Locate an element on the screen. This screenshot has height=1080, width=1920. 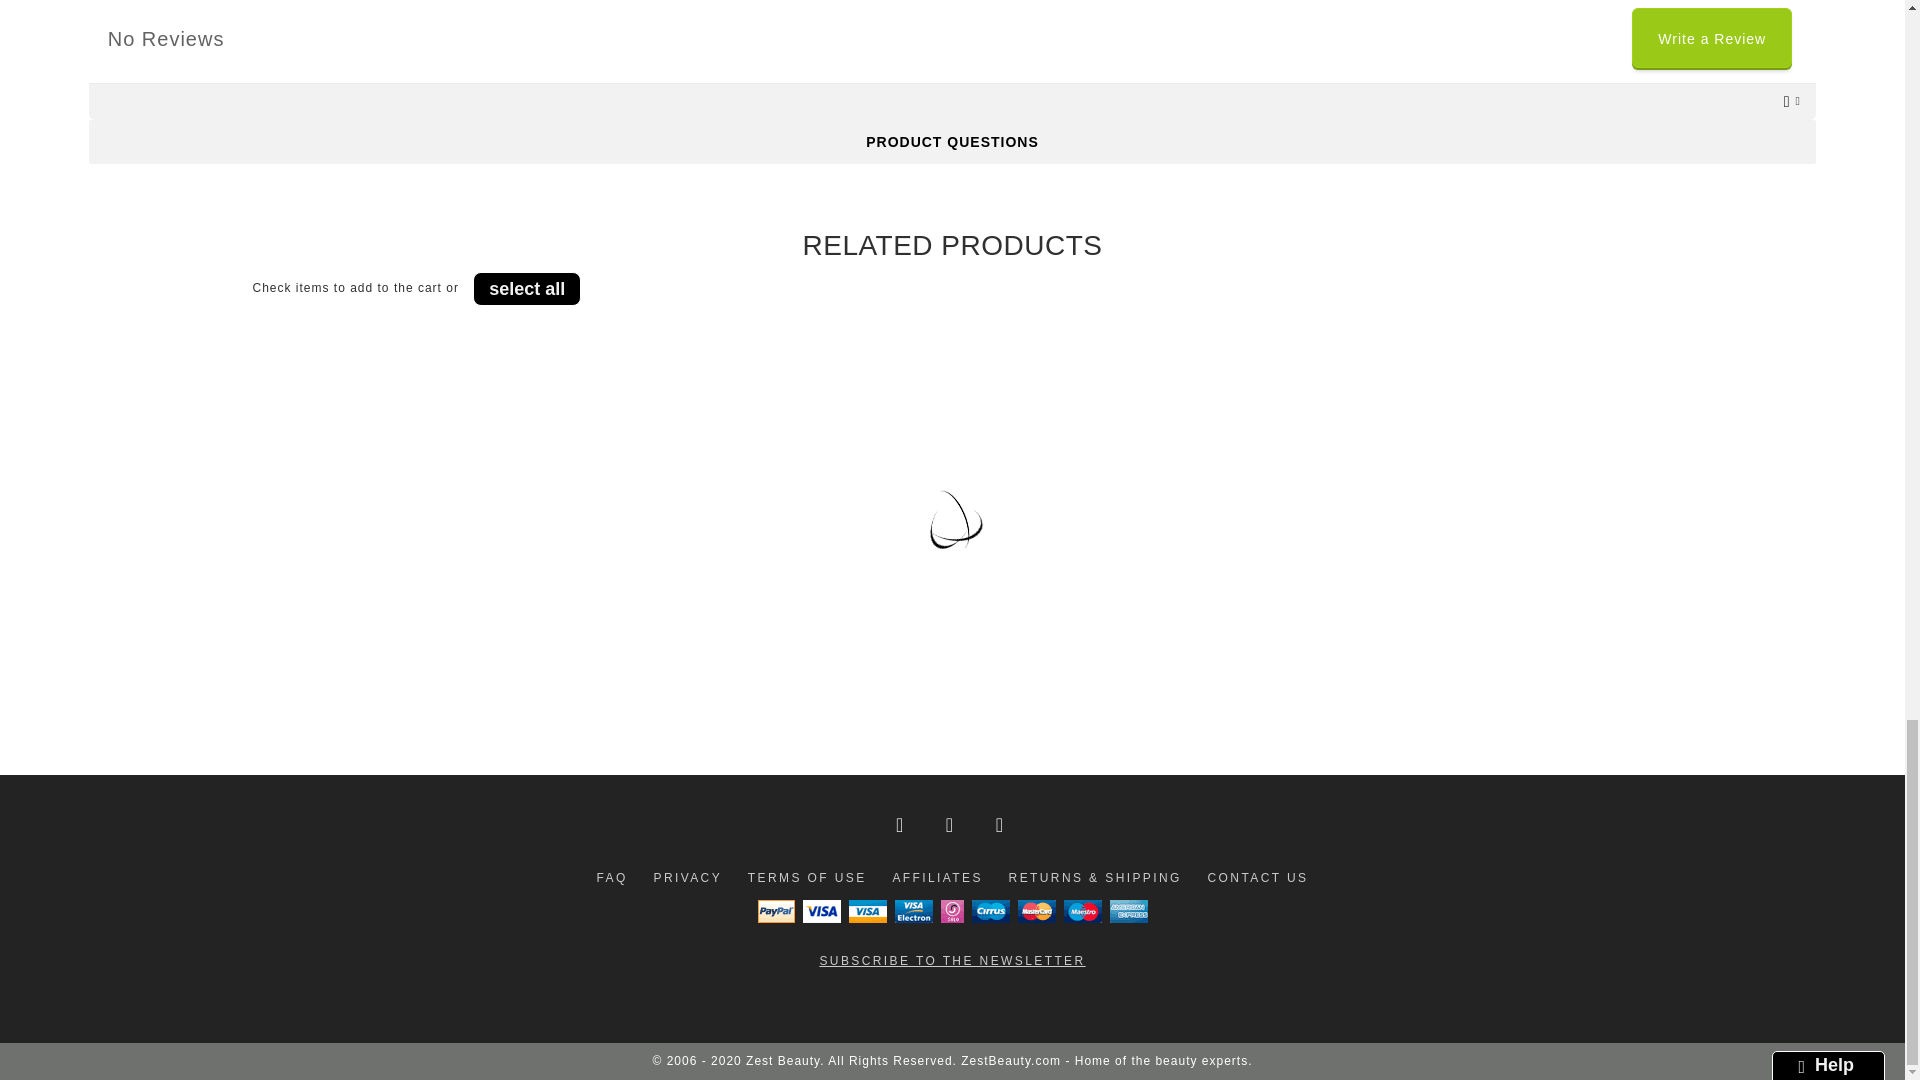
ORLY Tough Cookie 18ml is located at coordinates (1226, 601).